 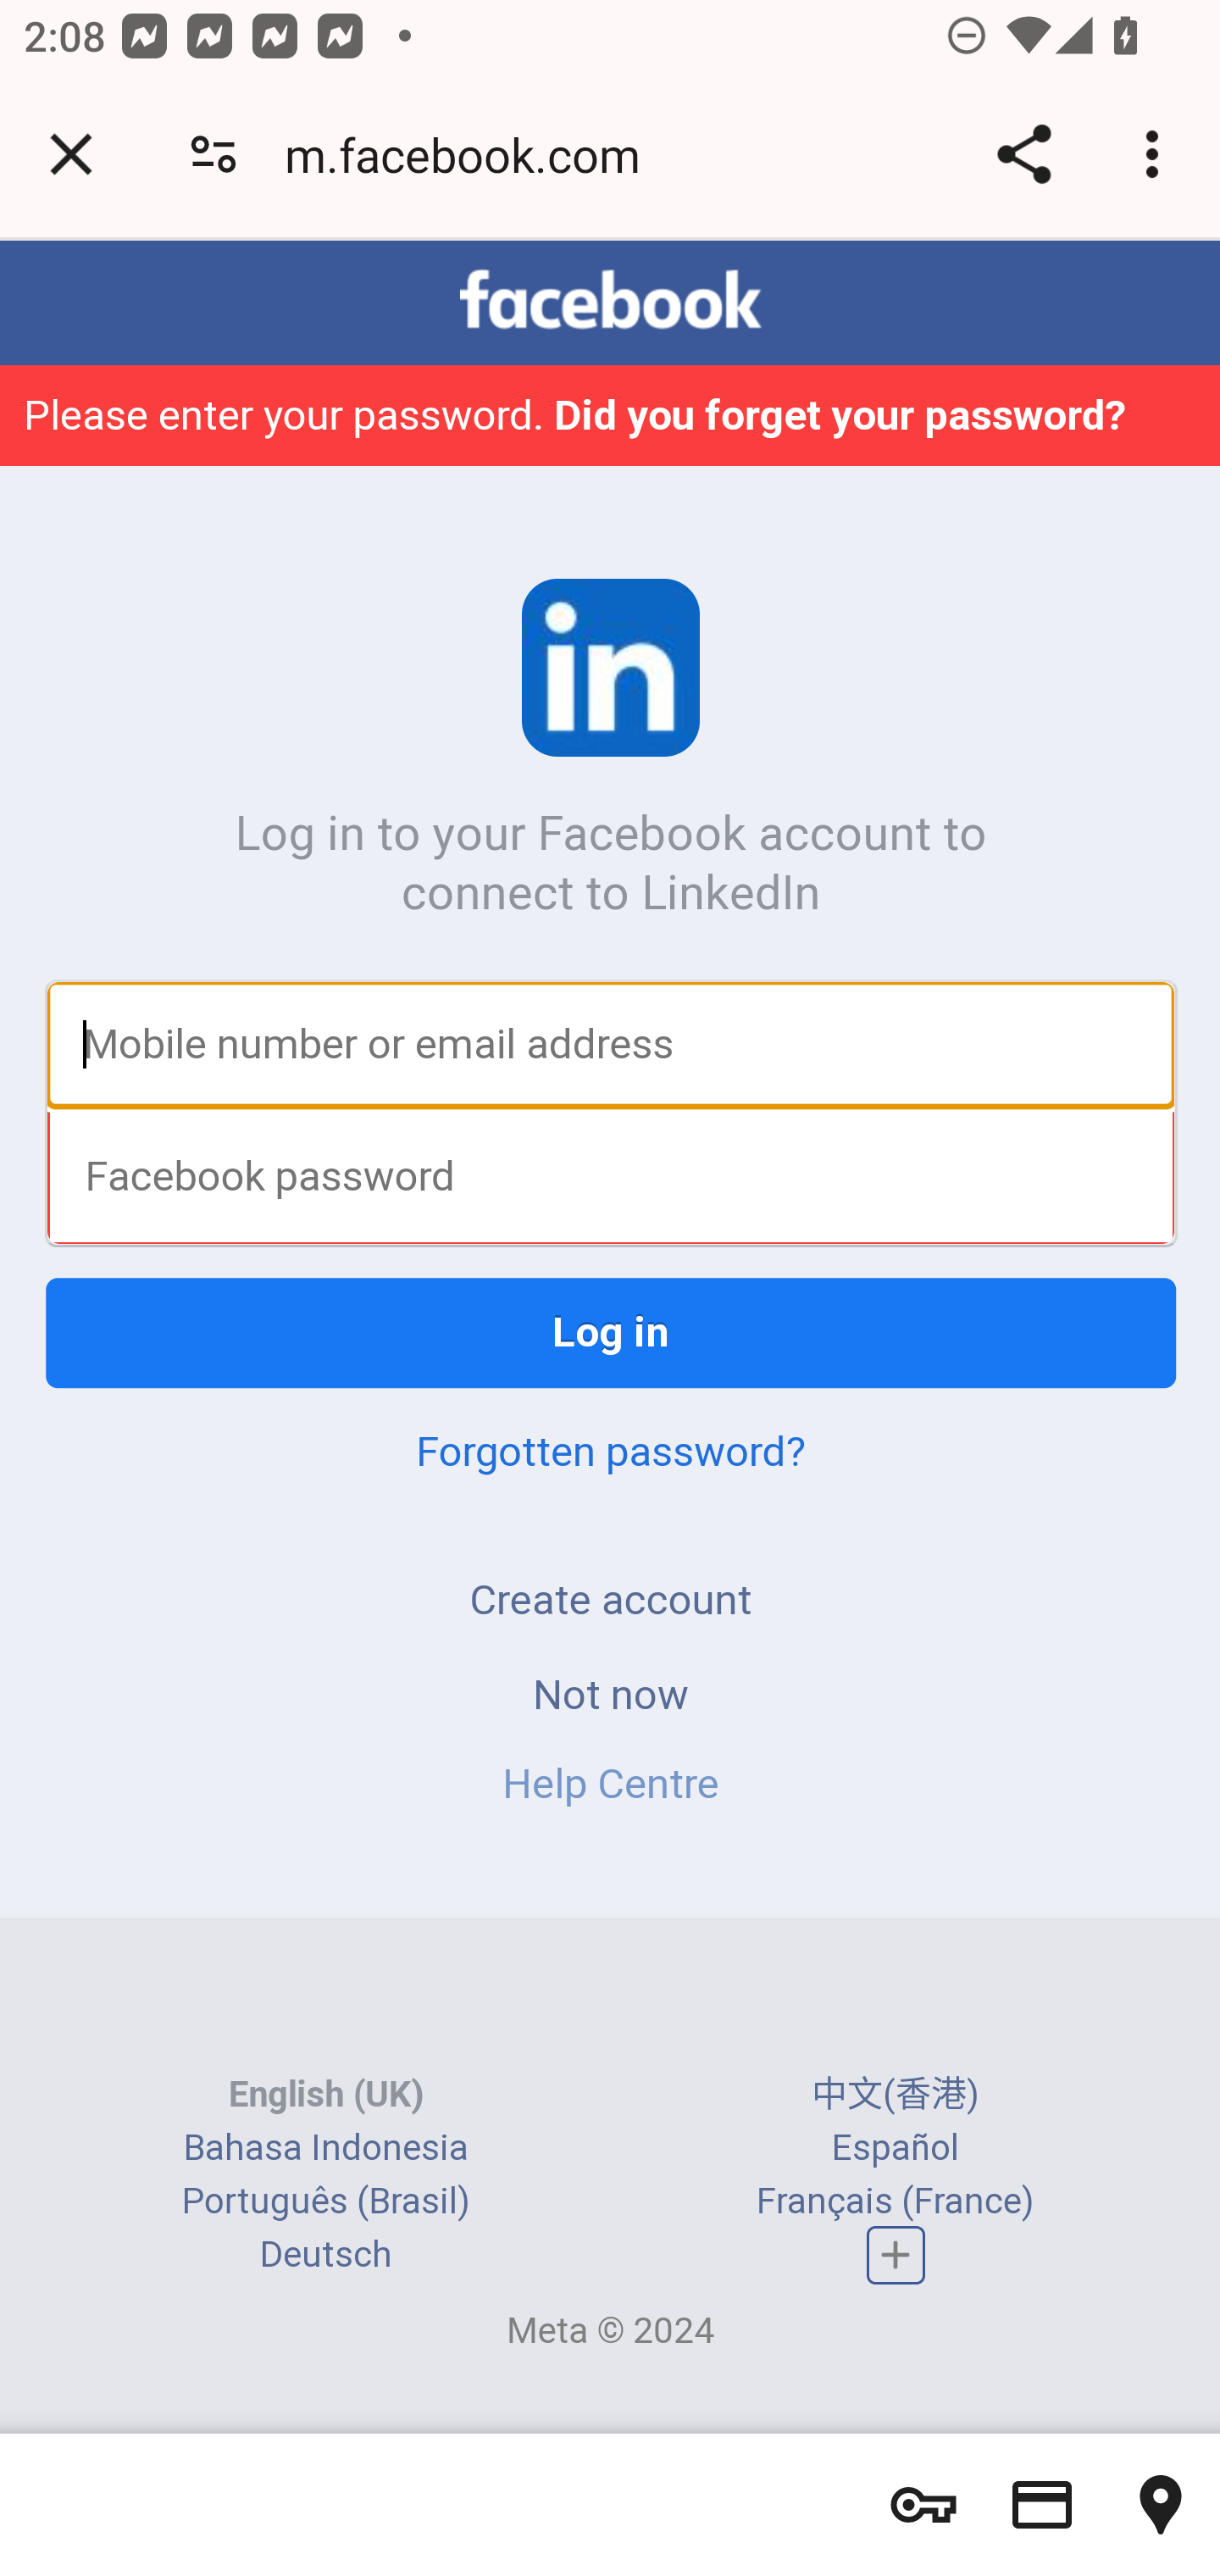 I want to click on Connection is secure, so click(x=213, y=154).